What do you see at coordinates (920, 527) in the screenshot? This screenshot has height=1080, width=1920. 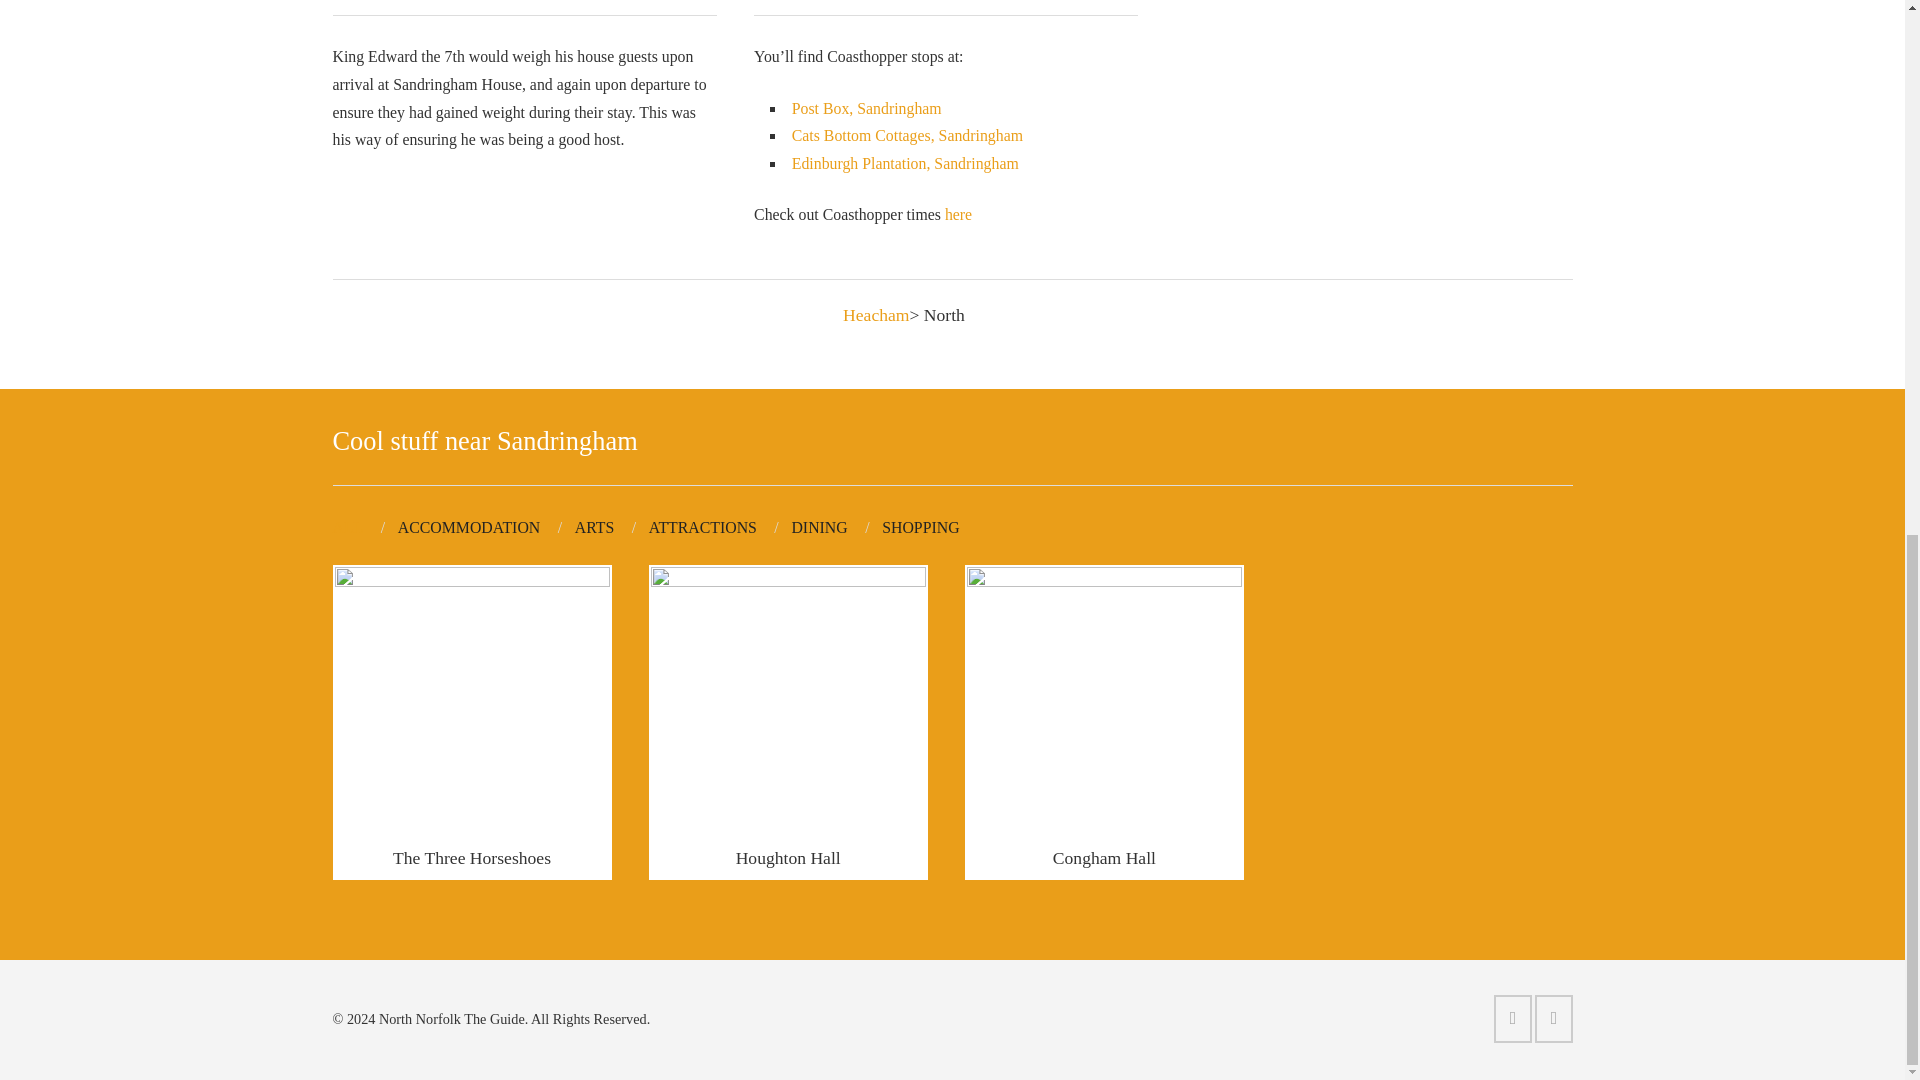 I see `SHOPPING` at bounding box center [920, 527].